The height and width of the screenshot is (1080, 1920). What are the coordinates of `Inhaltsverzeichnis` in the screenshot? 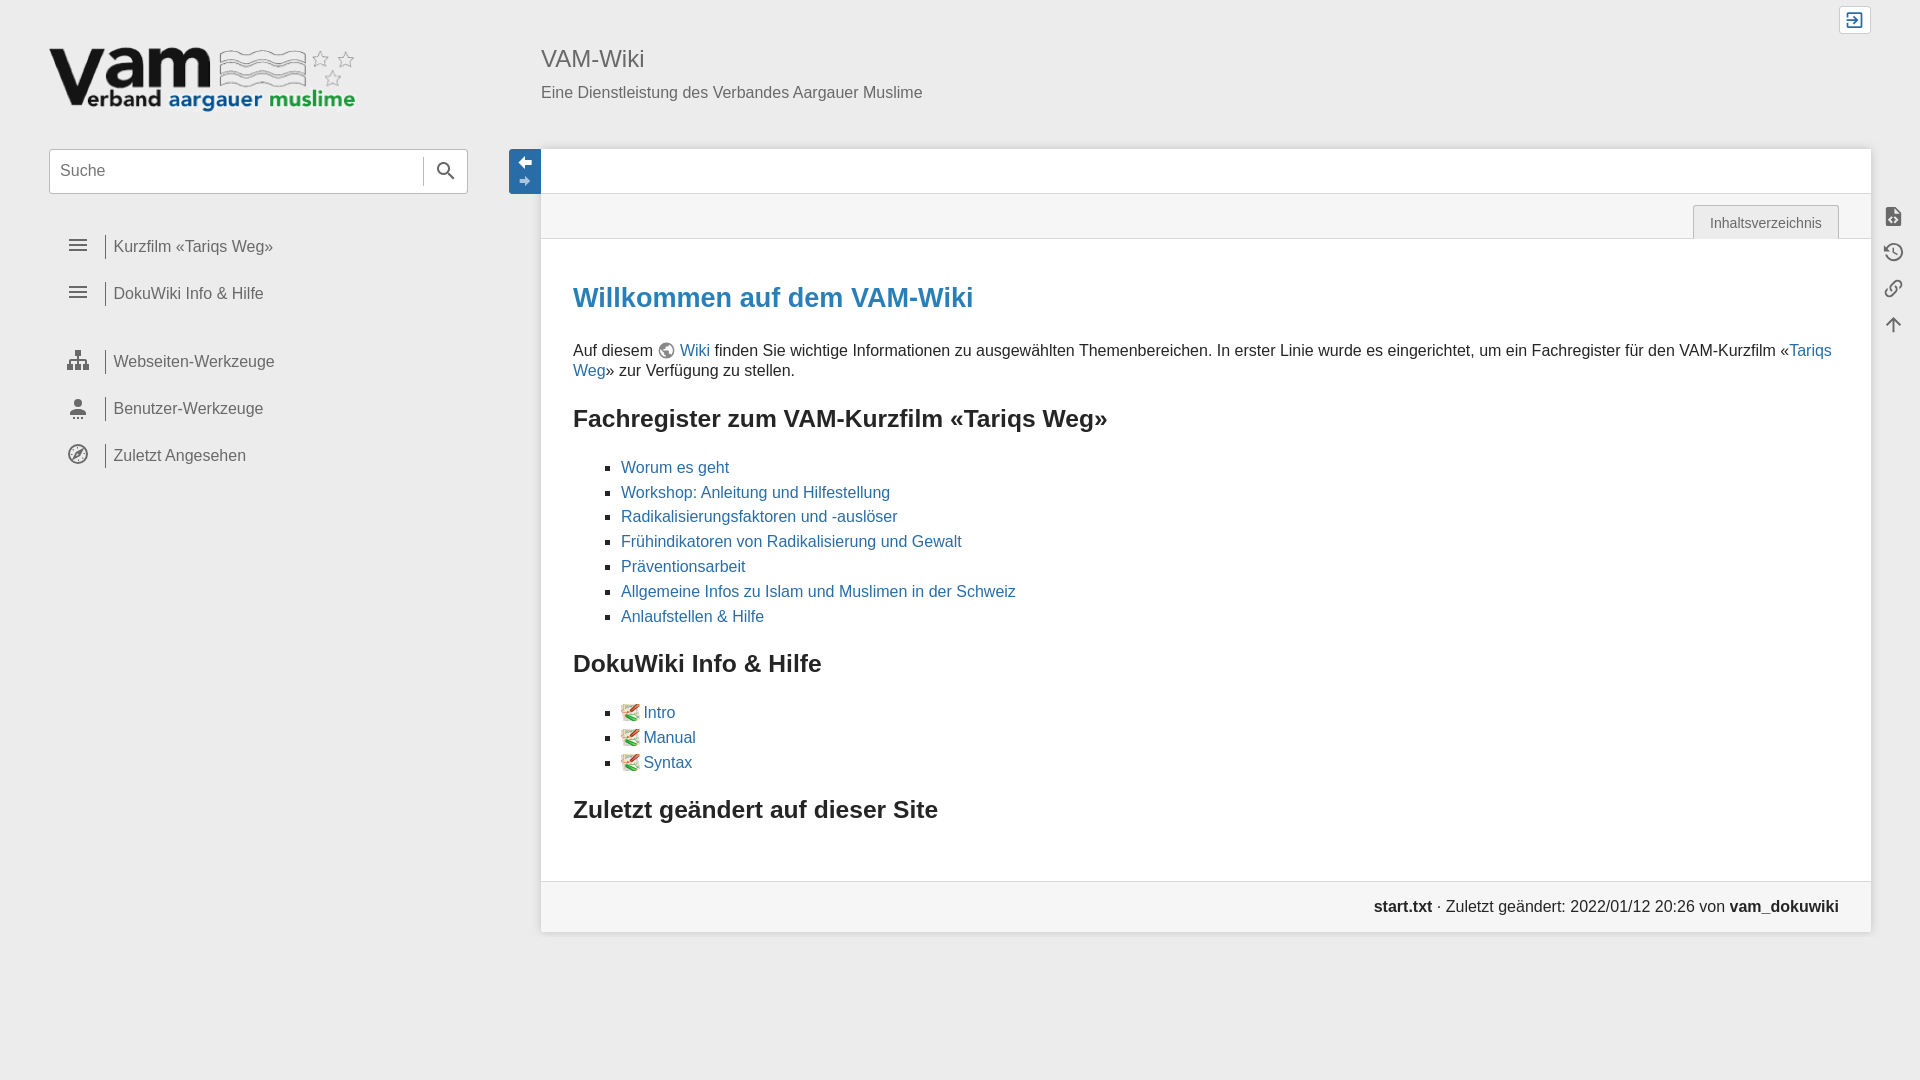 It's located at (1766, 222).